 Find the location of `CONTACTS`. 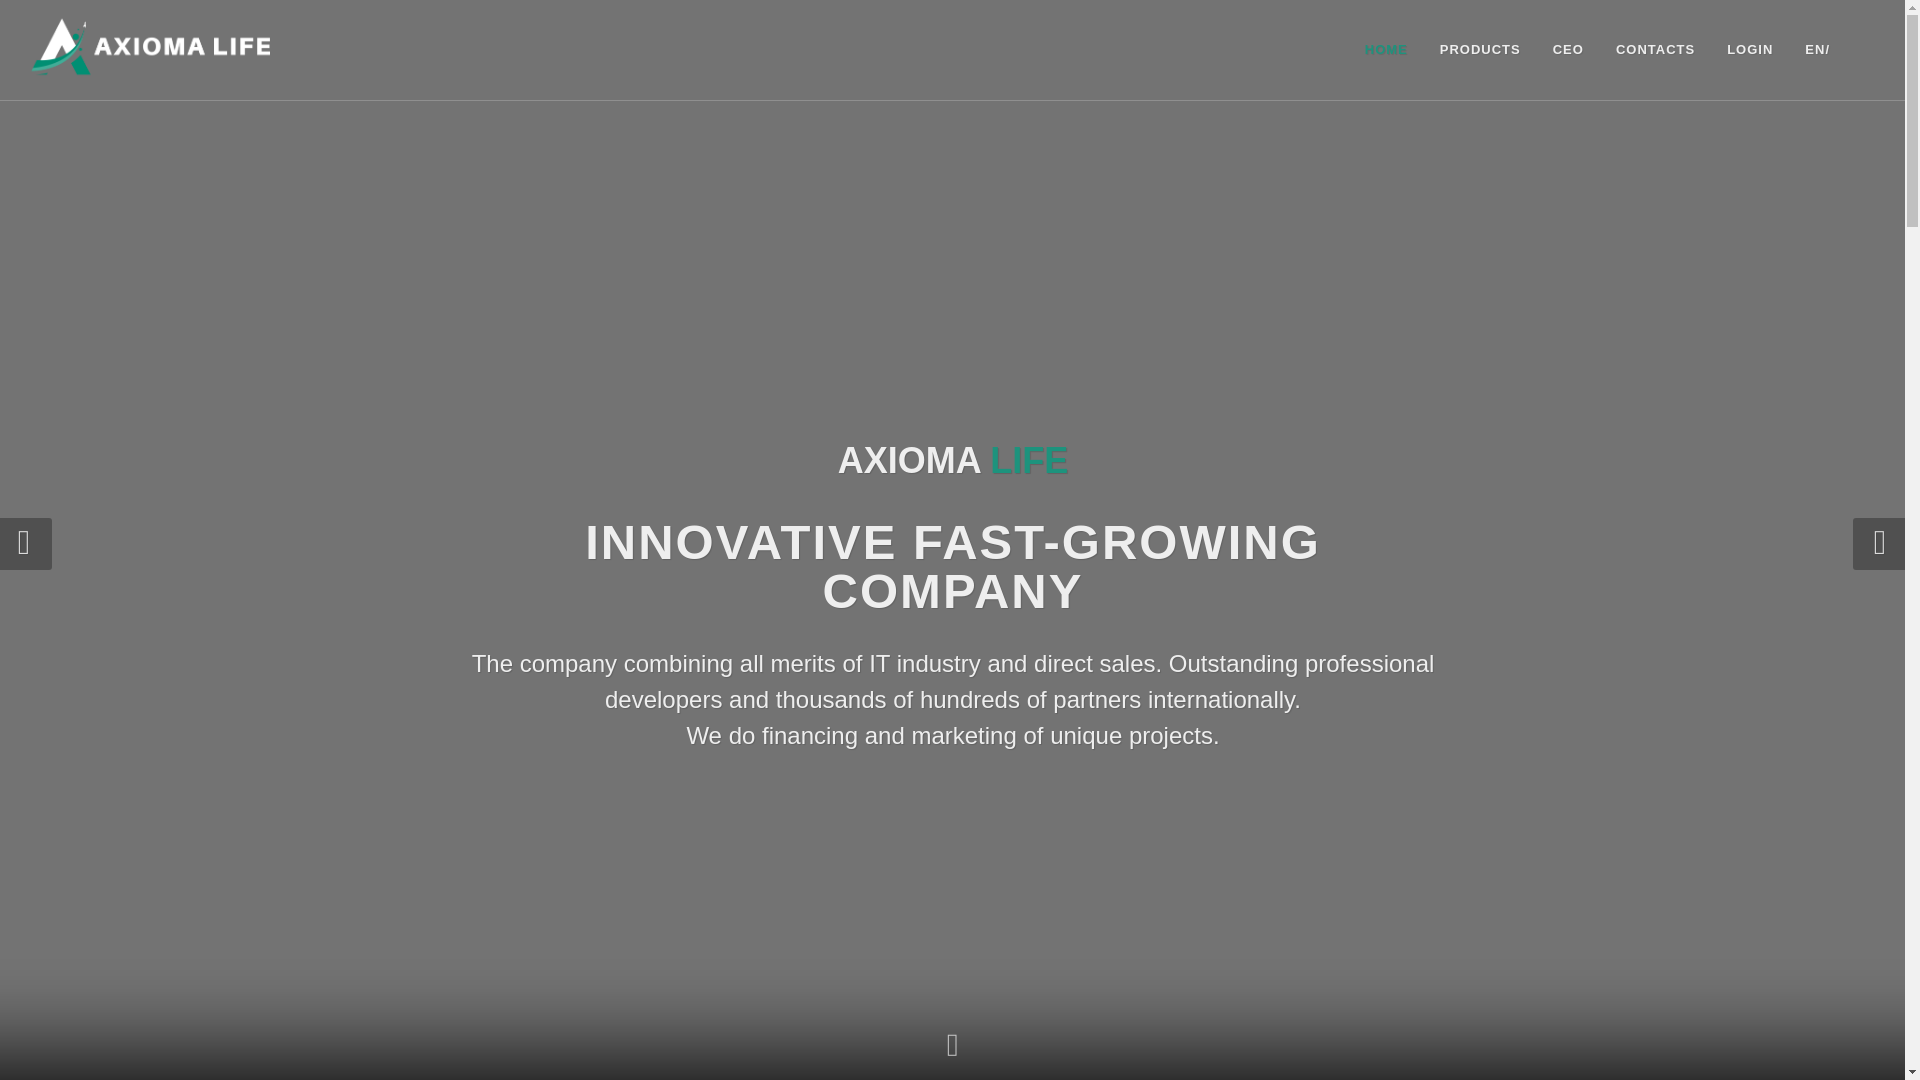

CONTACTS is located at coordinates (1656, 50).